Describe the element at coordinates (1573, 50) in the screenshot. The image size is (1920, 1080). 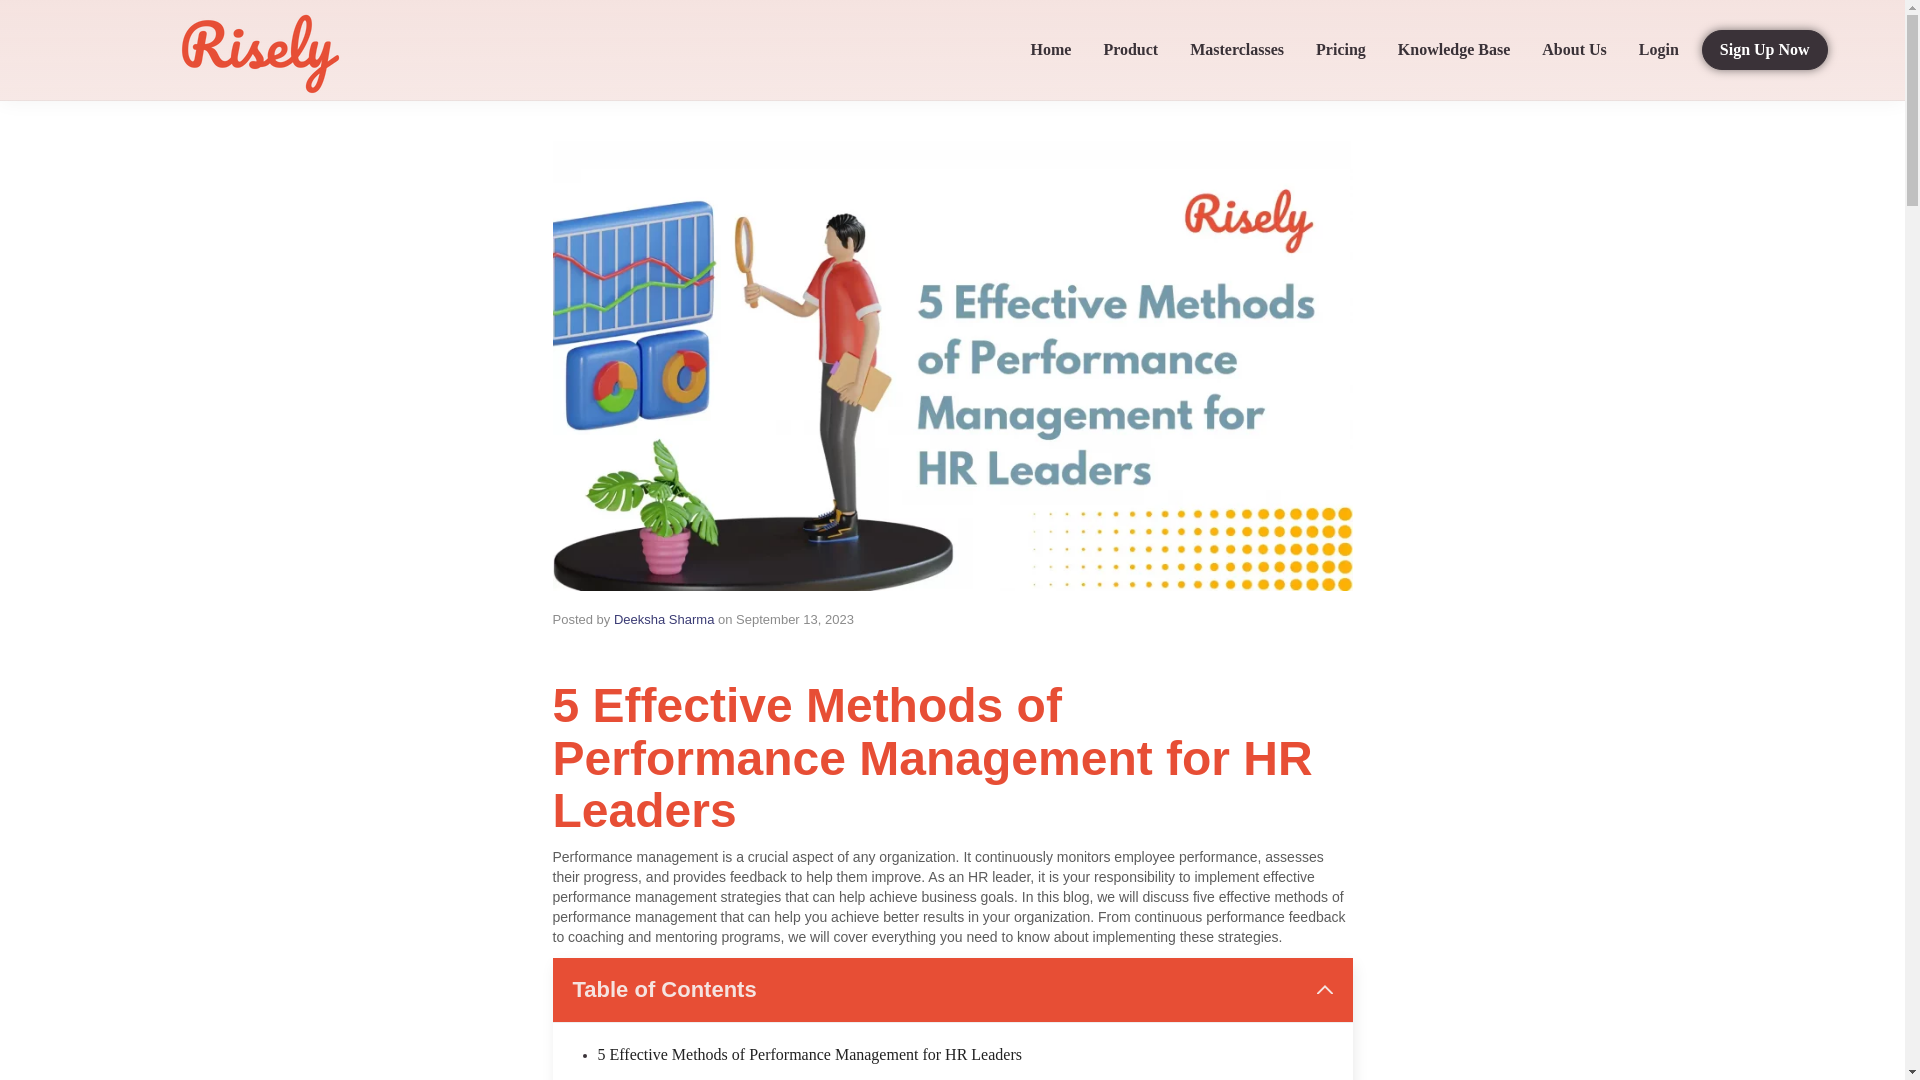
I see `About Us` at that location.